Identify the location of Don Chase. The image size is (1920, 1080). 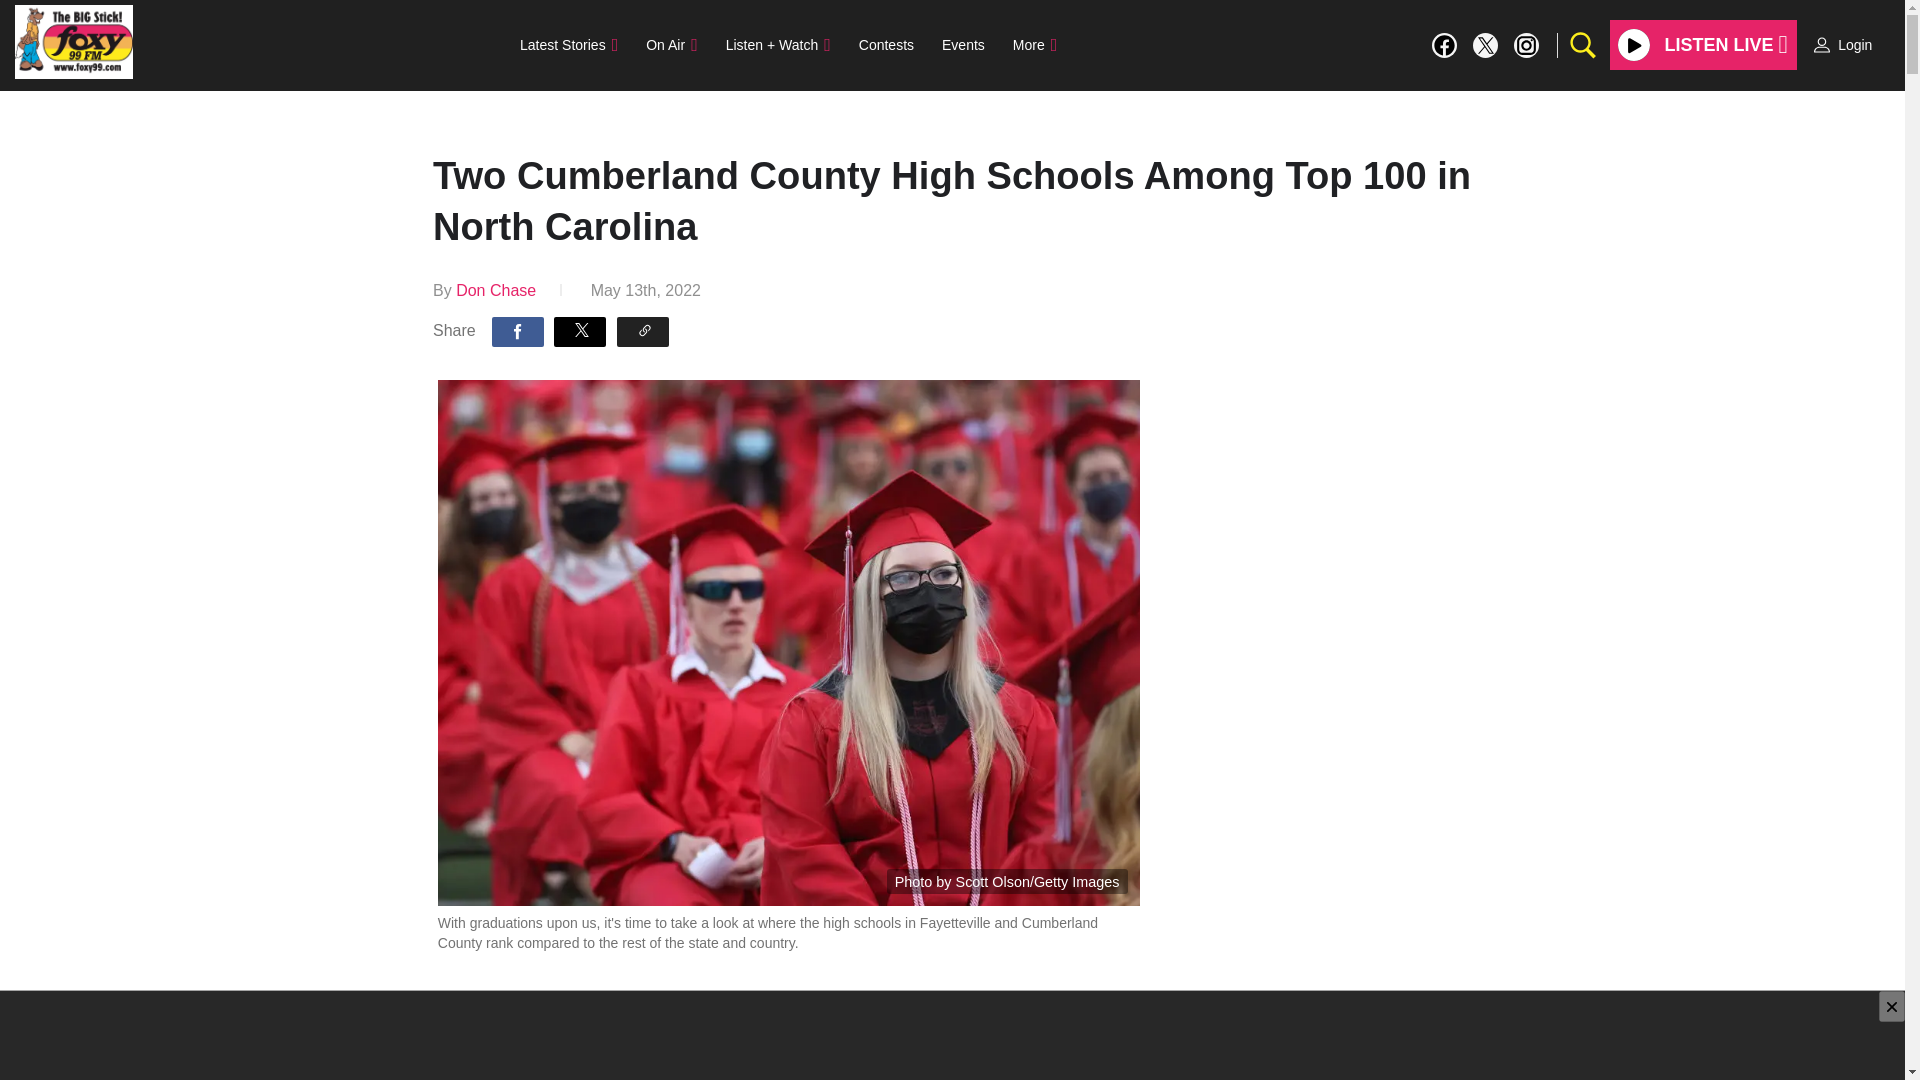
(496, 290).